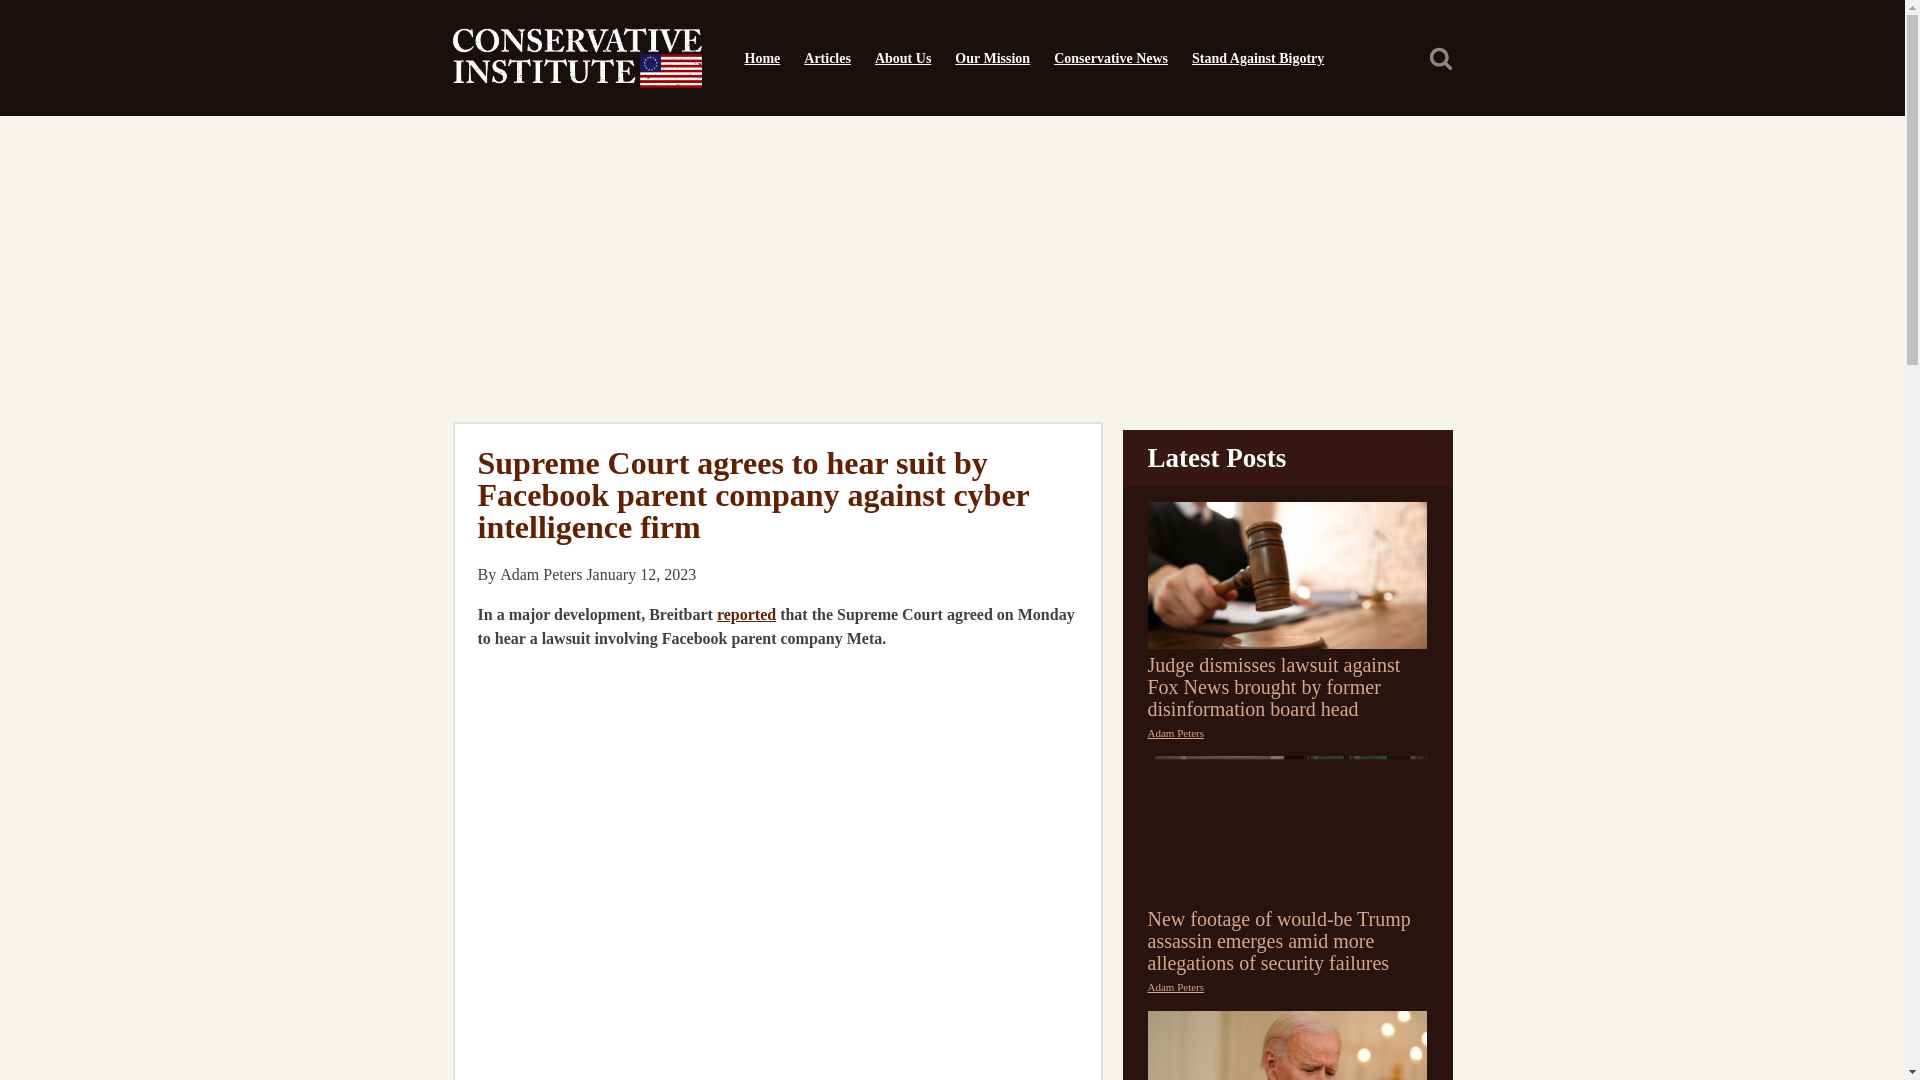 Image resolution: width=1920 pixels, height=1080 pixels. Describe the element at coordinates (1176, 986) in the screenshot. I see `Adam Peters` at that location.